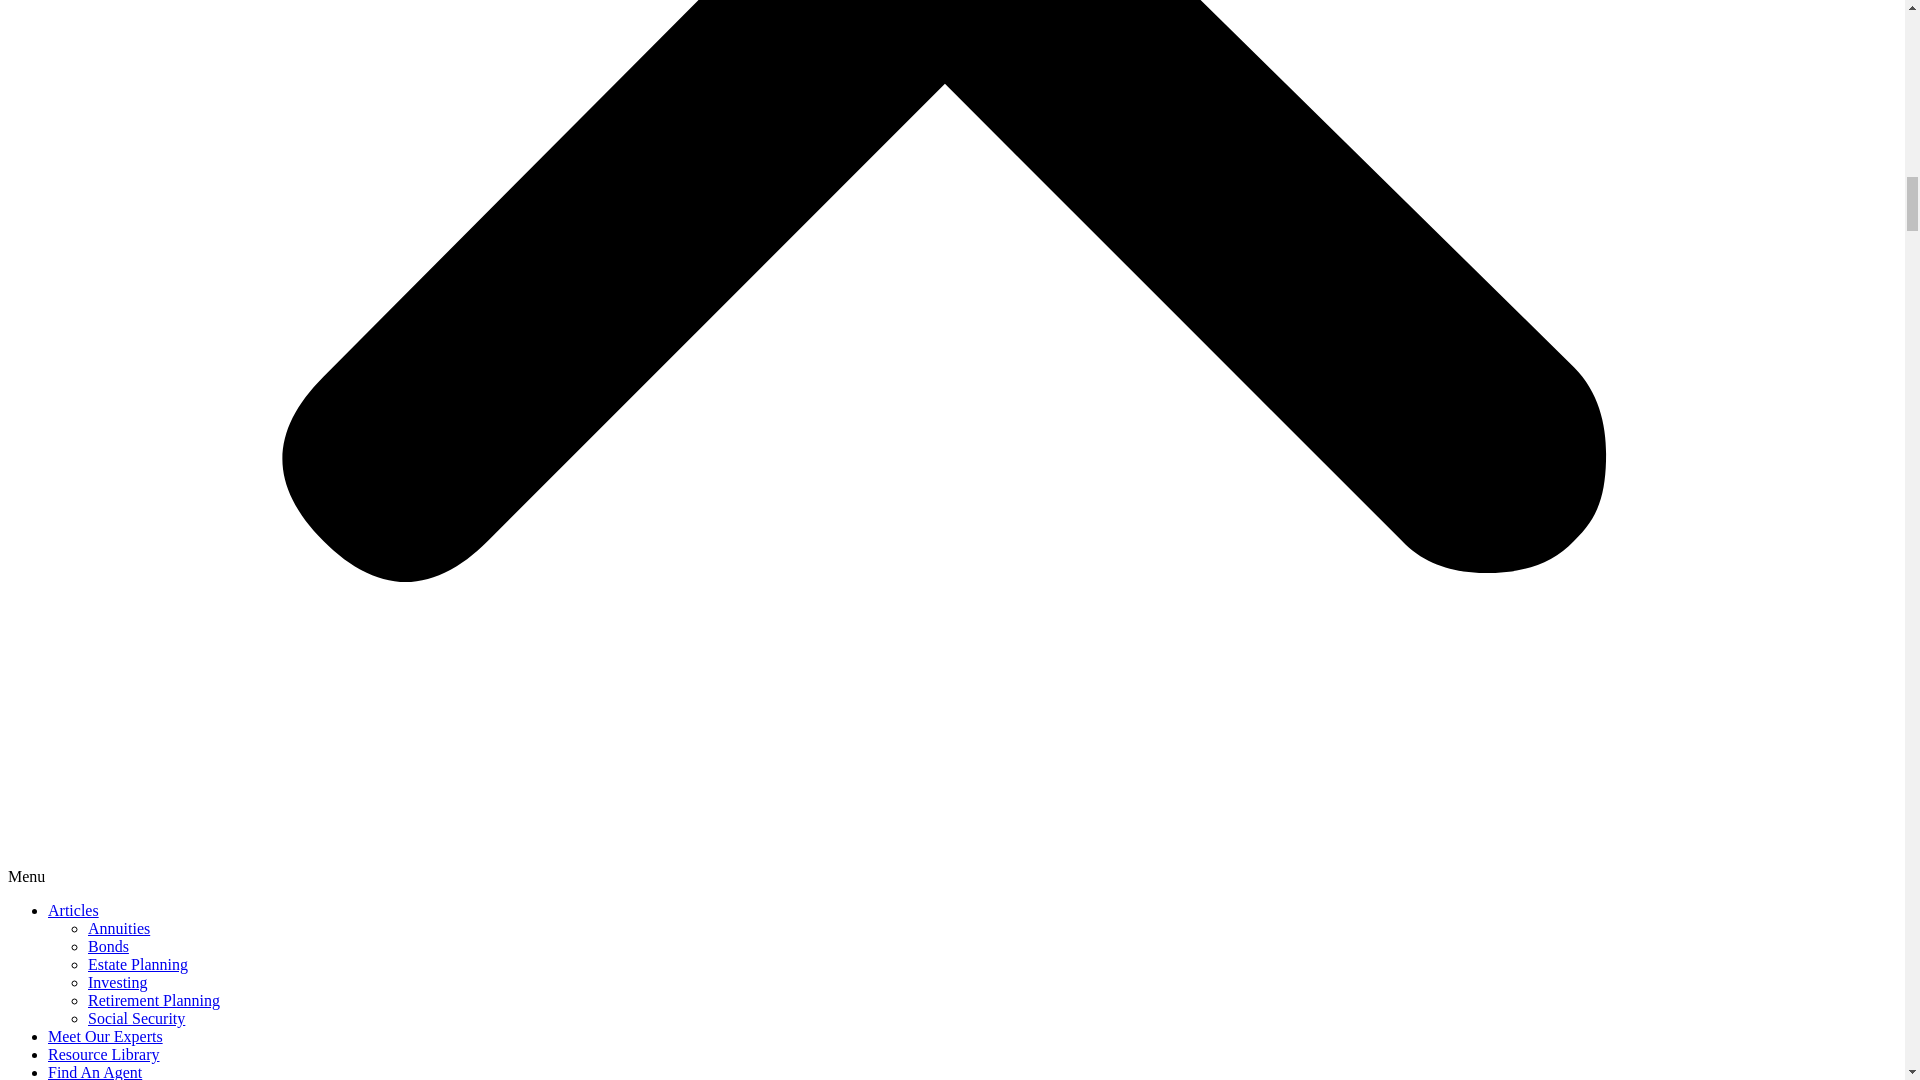  Describe the element at coordinates (95, 1072) in the screenshot. I see `Find An Agent` at that location.